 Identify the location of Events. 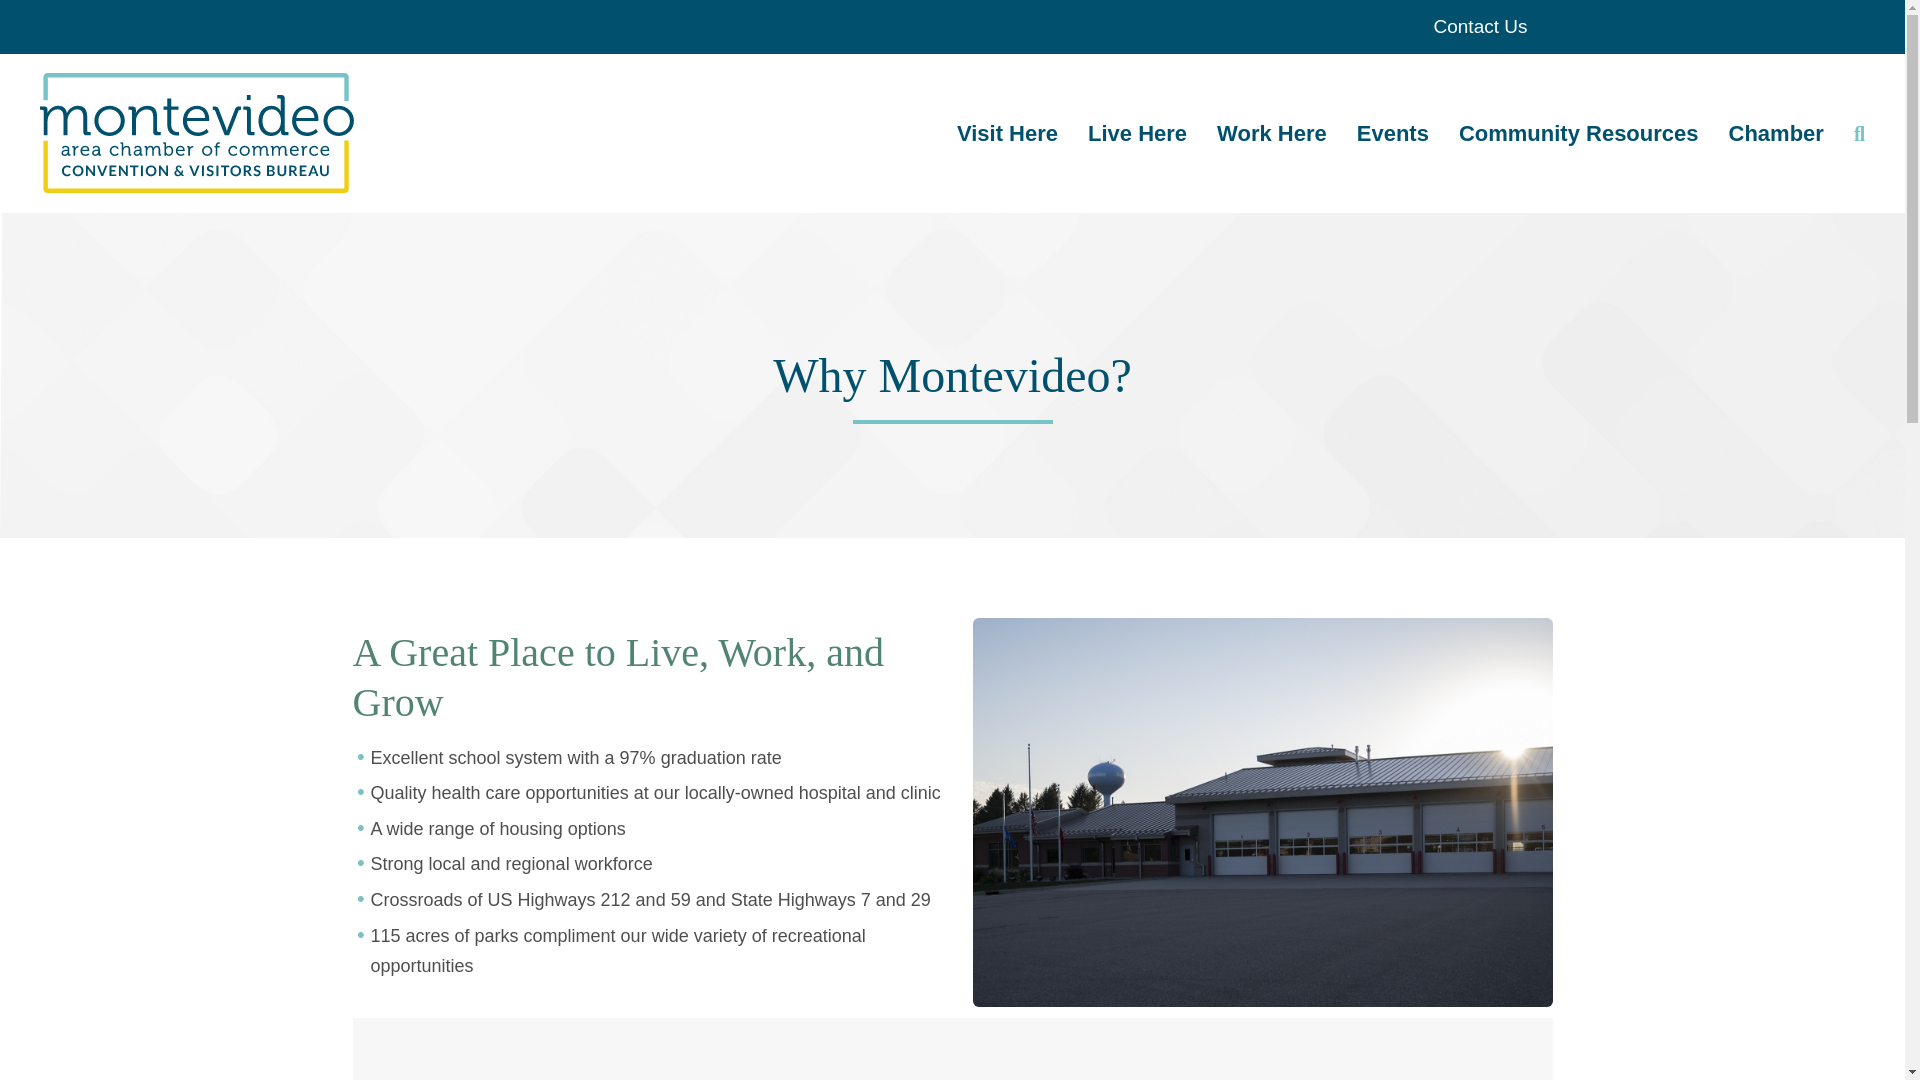
(1392, 133).